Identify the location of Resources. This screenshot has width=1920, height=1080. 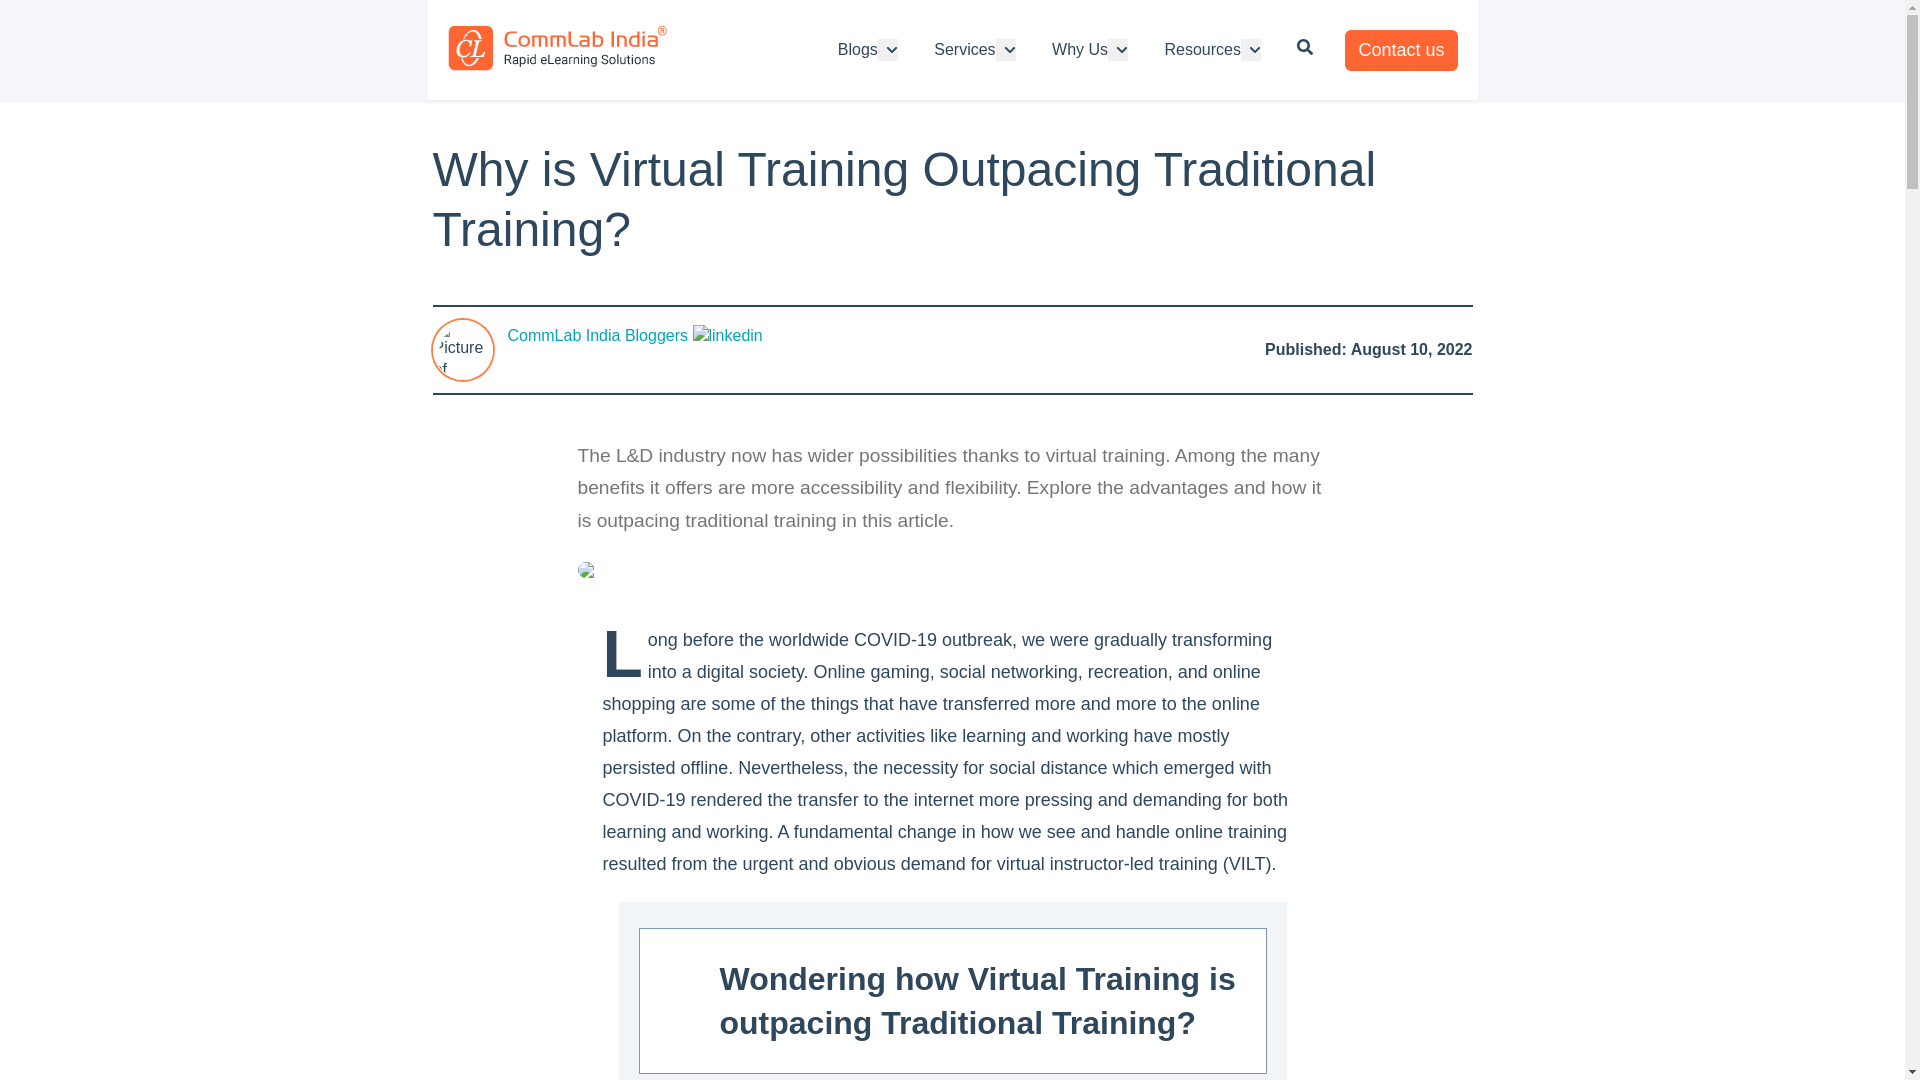
(1202, 49).